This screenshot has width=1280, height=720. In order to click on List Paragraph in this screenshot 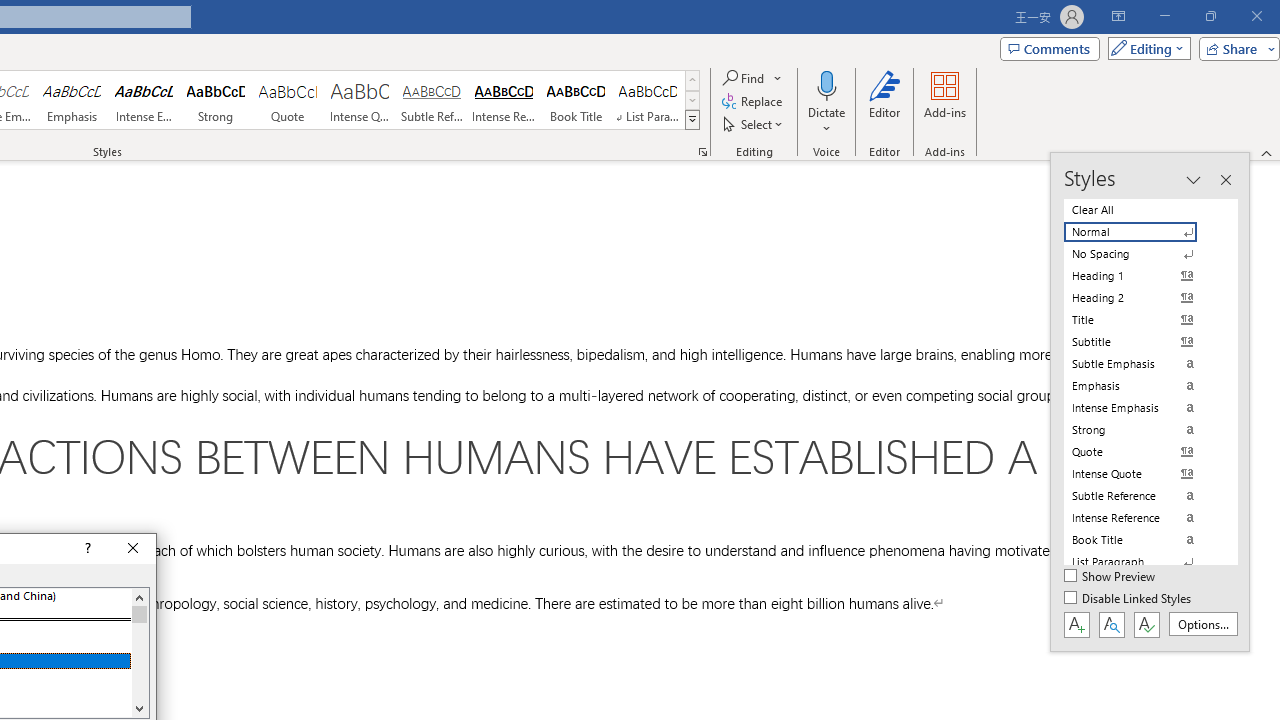, I will do `click(1142, 562)`.